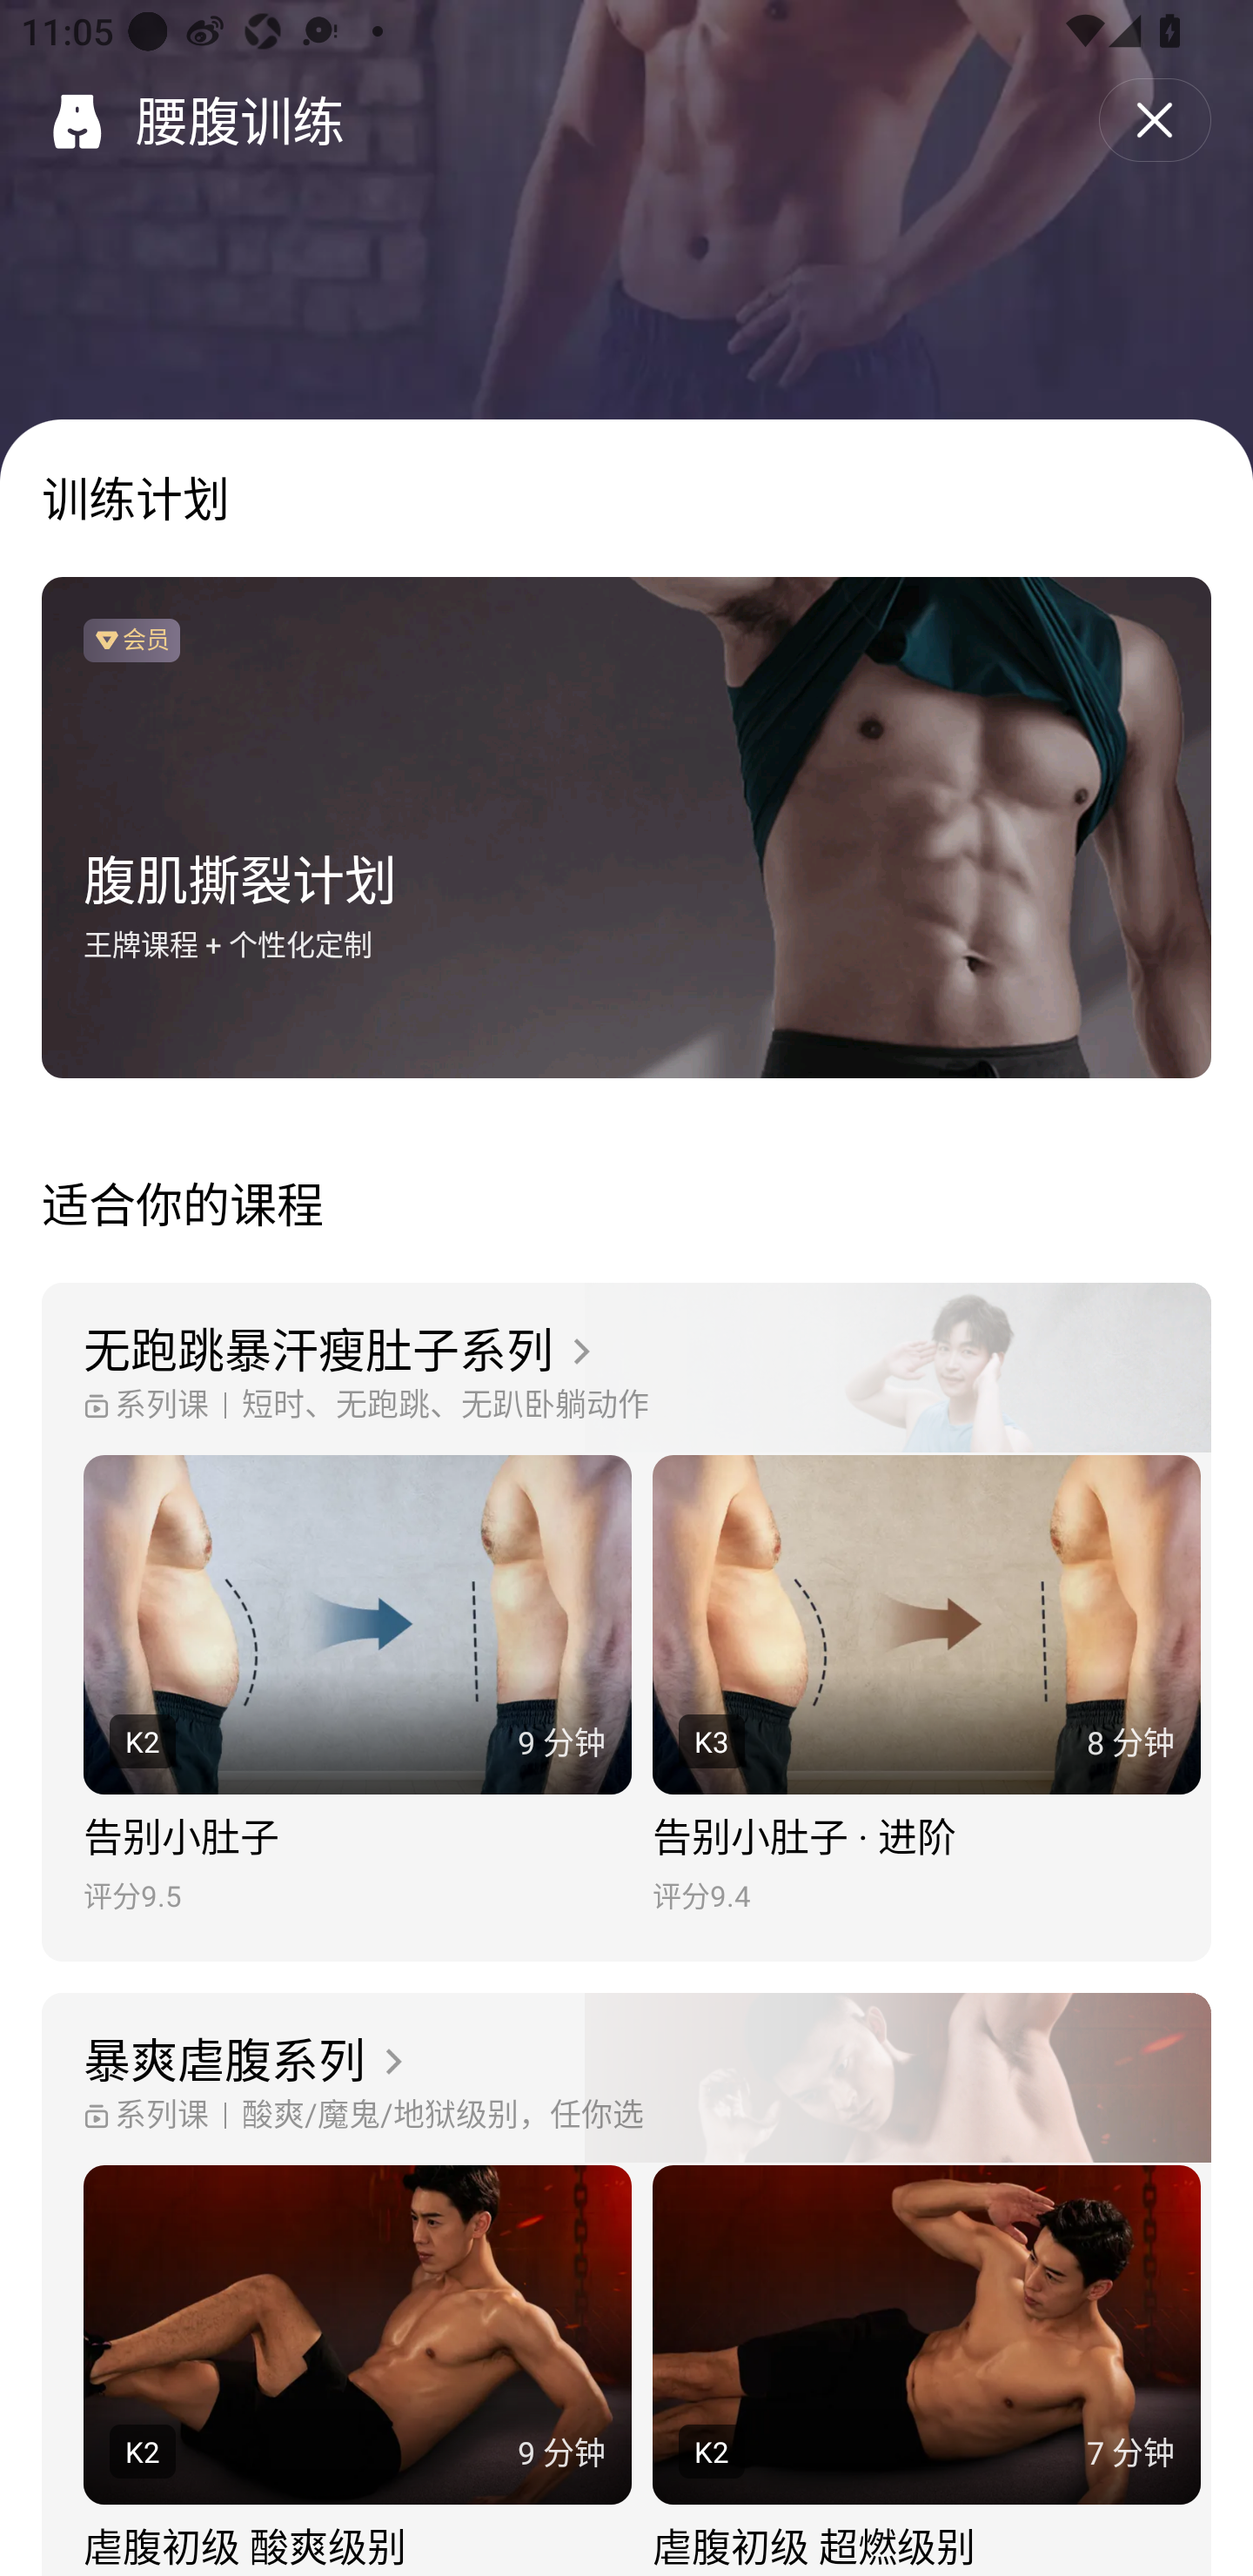 Image resolution: width=1253 pixels, height=2576 pixels. What do you see at coordinates (626, 2080) in the screenshot?
I see `暴爽虐腹系列 系列课 酸爽/魔鬼/地狱级别，任你选` at bounding box center [626, 2080].